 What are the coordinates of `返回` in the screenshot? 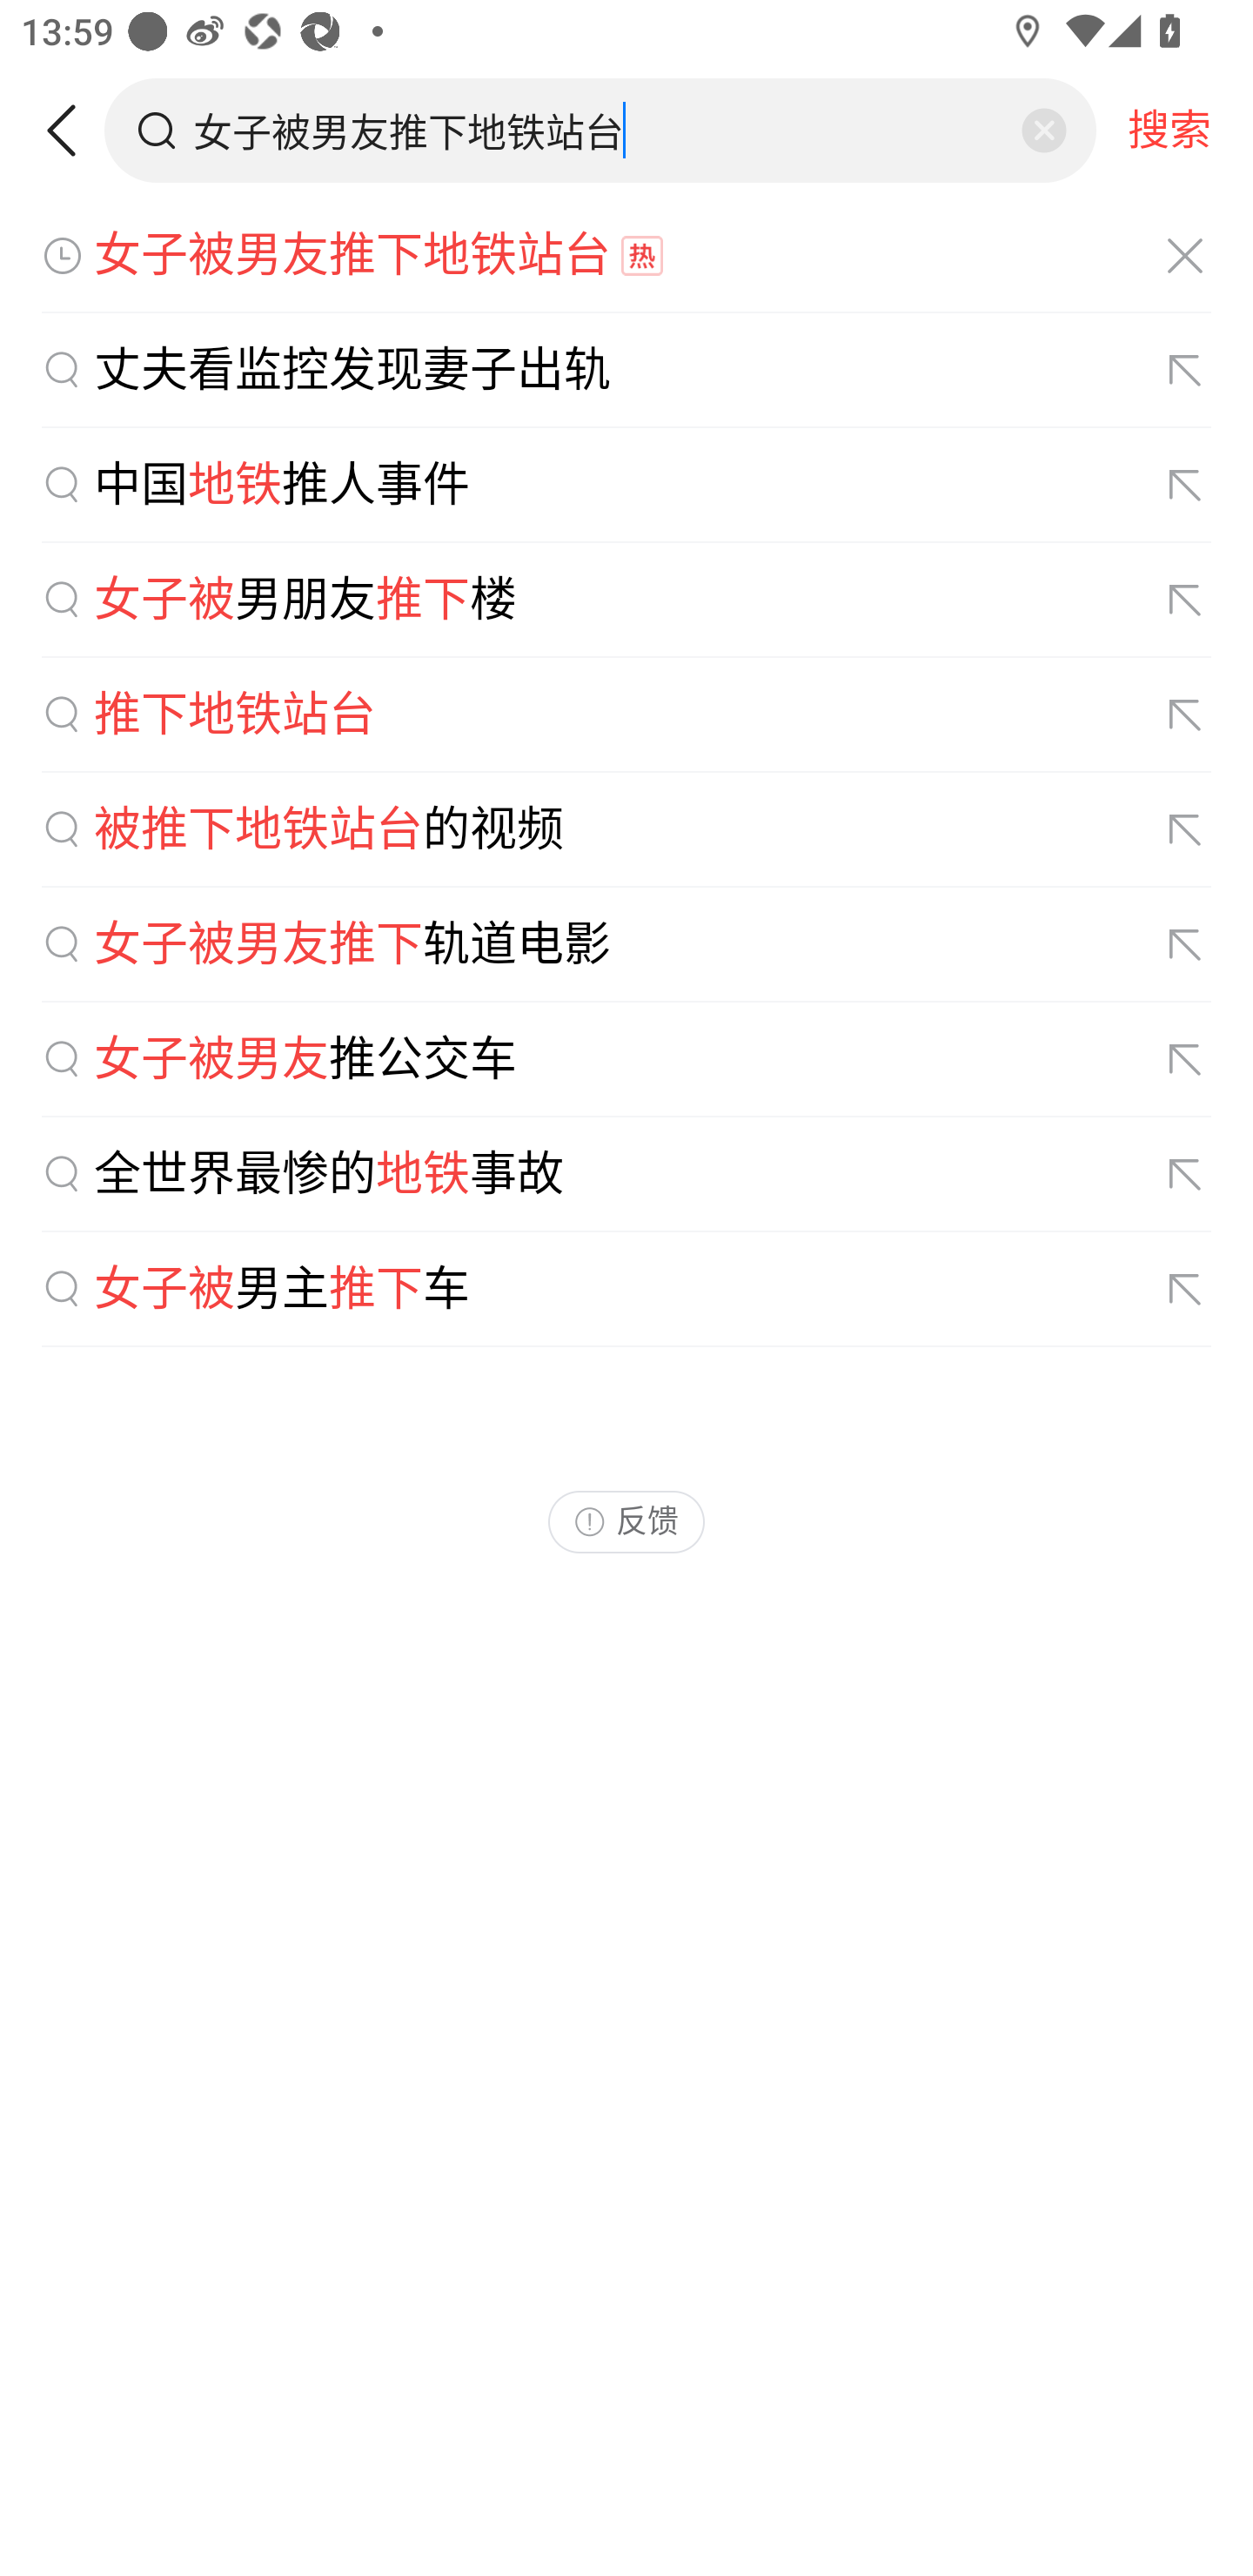 It's located at (72, 131).